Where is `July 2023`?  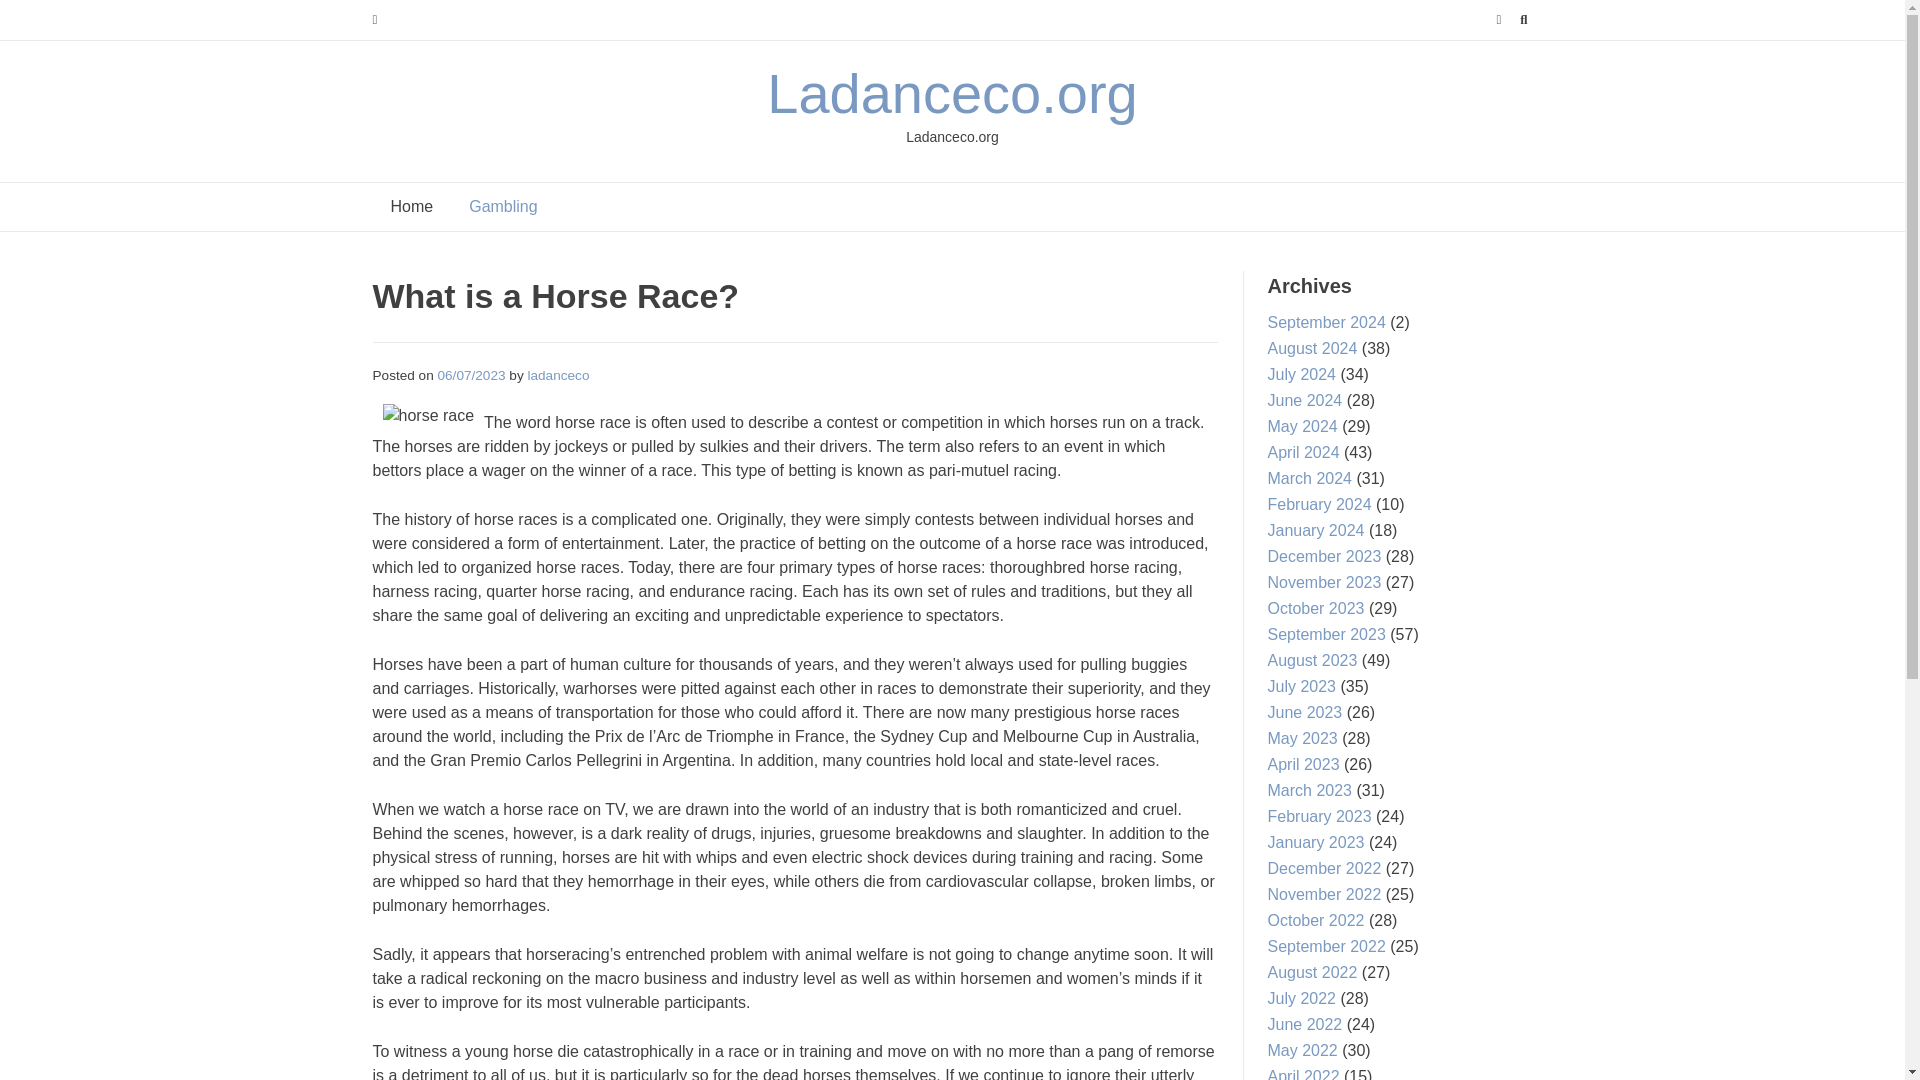
July 2023 is located at coordinates (1302, 686).